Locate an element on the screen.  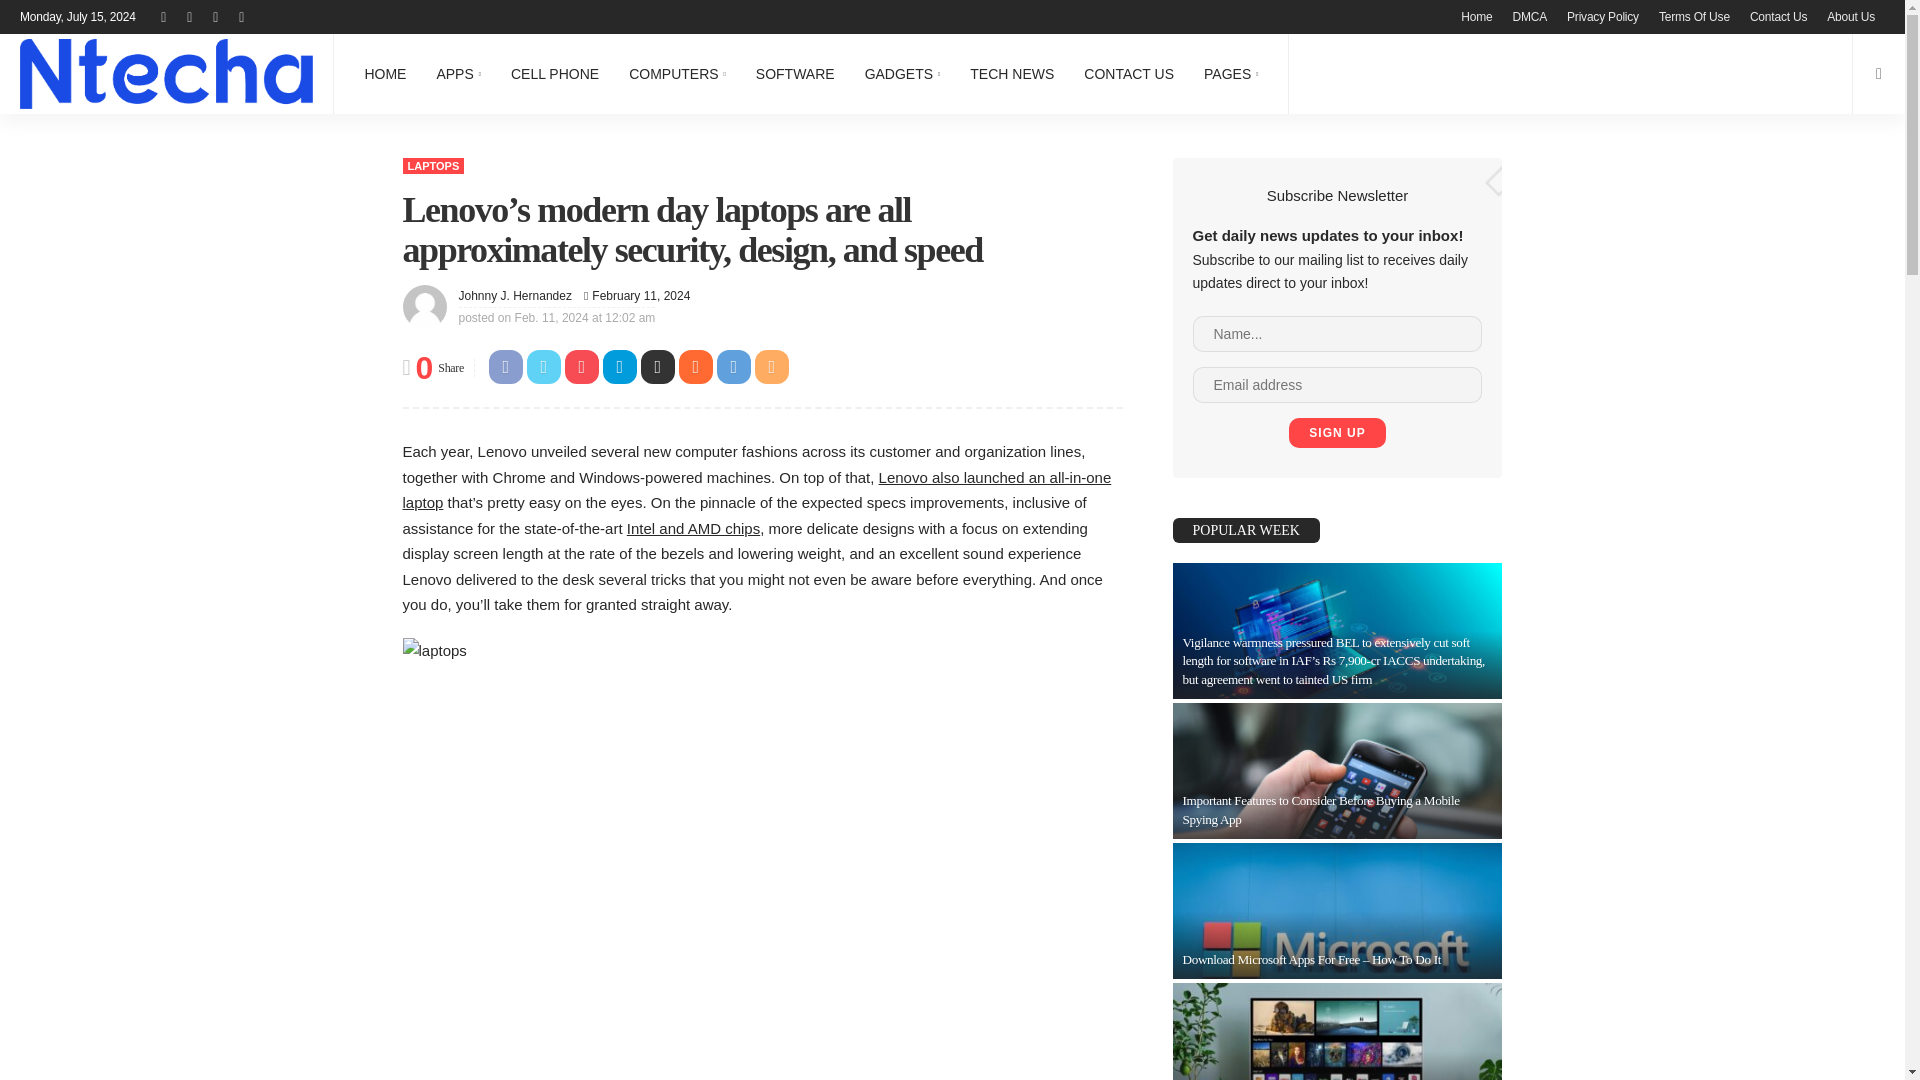
SOFTWARE is located at coordinates (796, 74).